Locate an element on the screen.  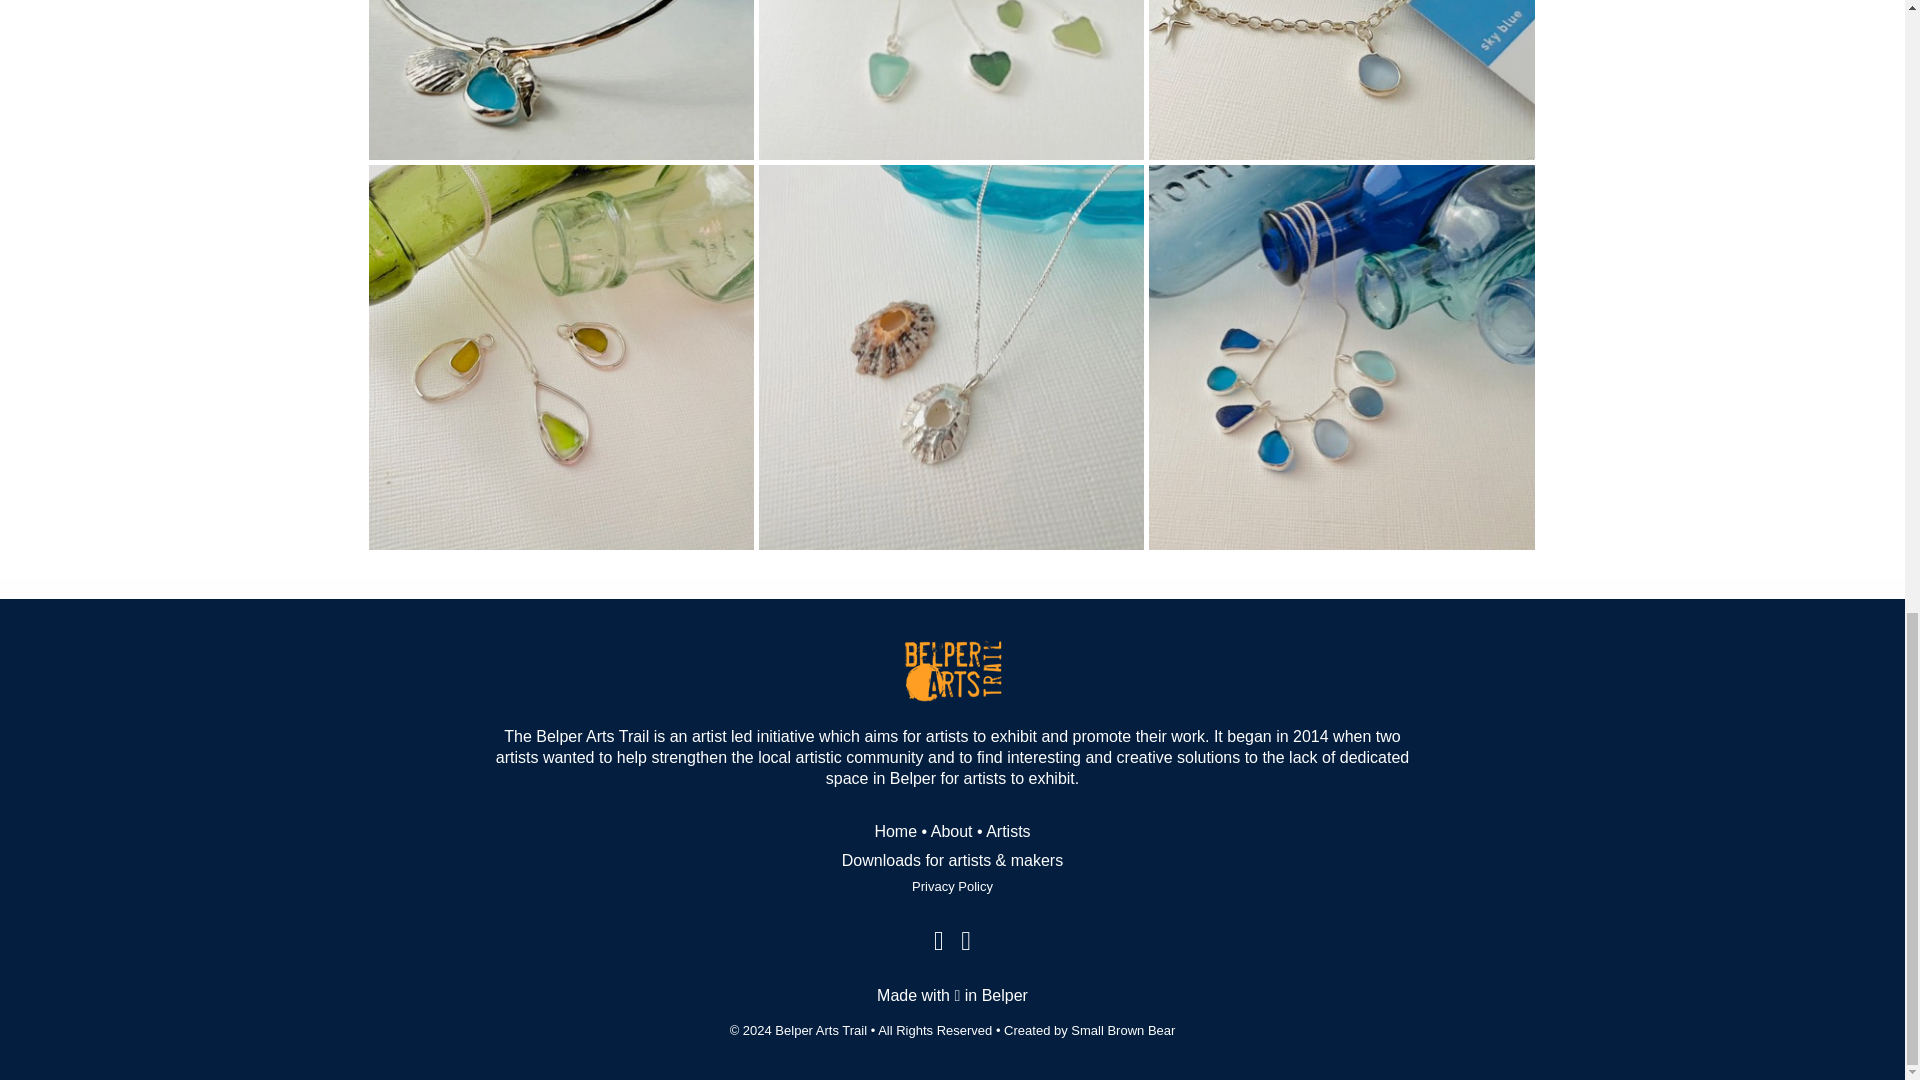
Small Brown Bear is located at coordinates (1123, 1030).